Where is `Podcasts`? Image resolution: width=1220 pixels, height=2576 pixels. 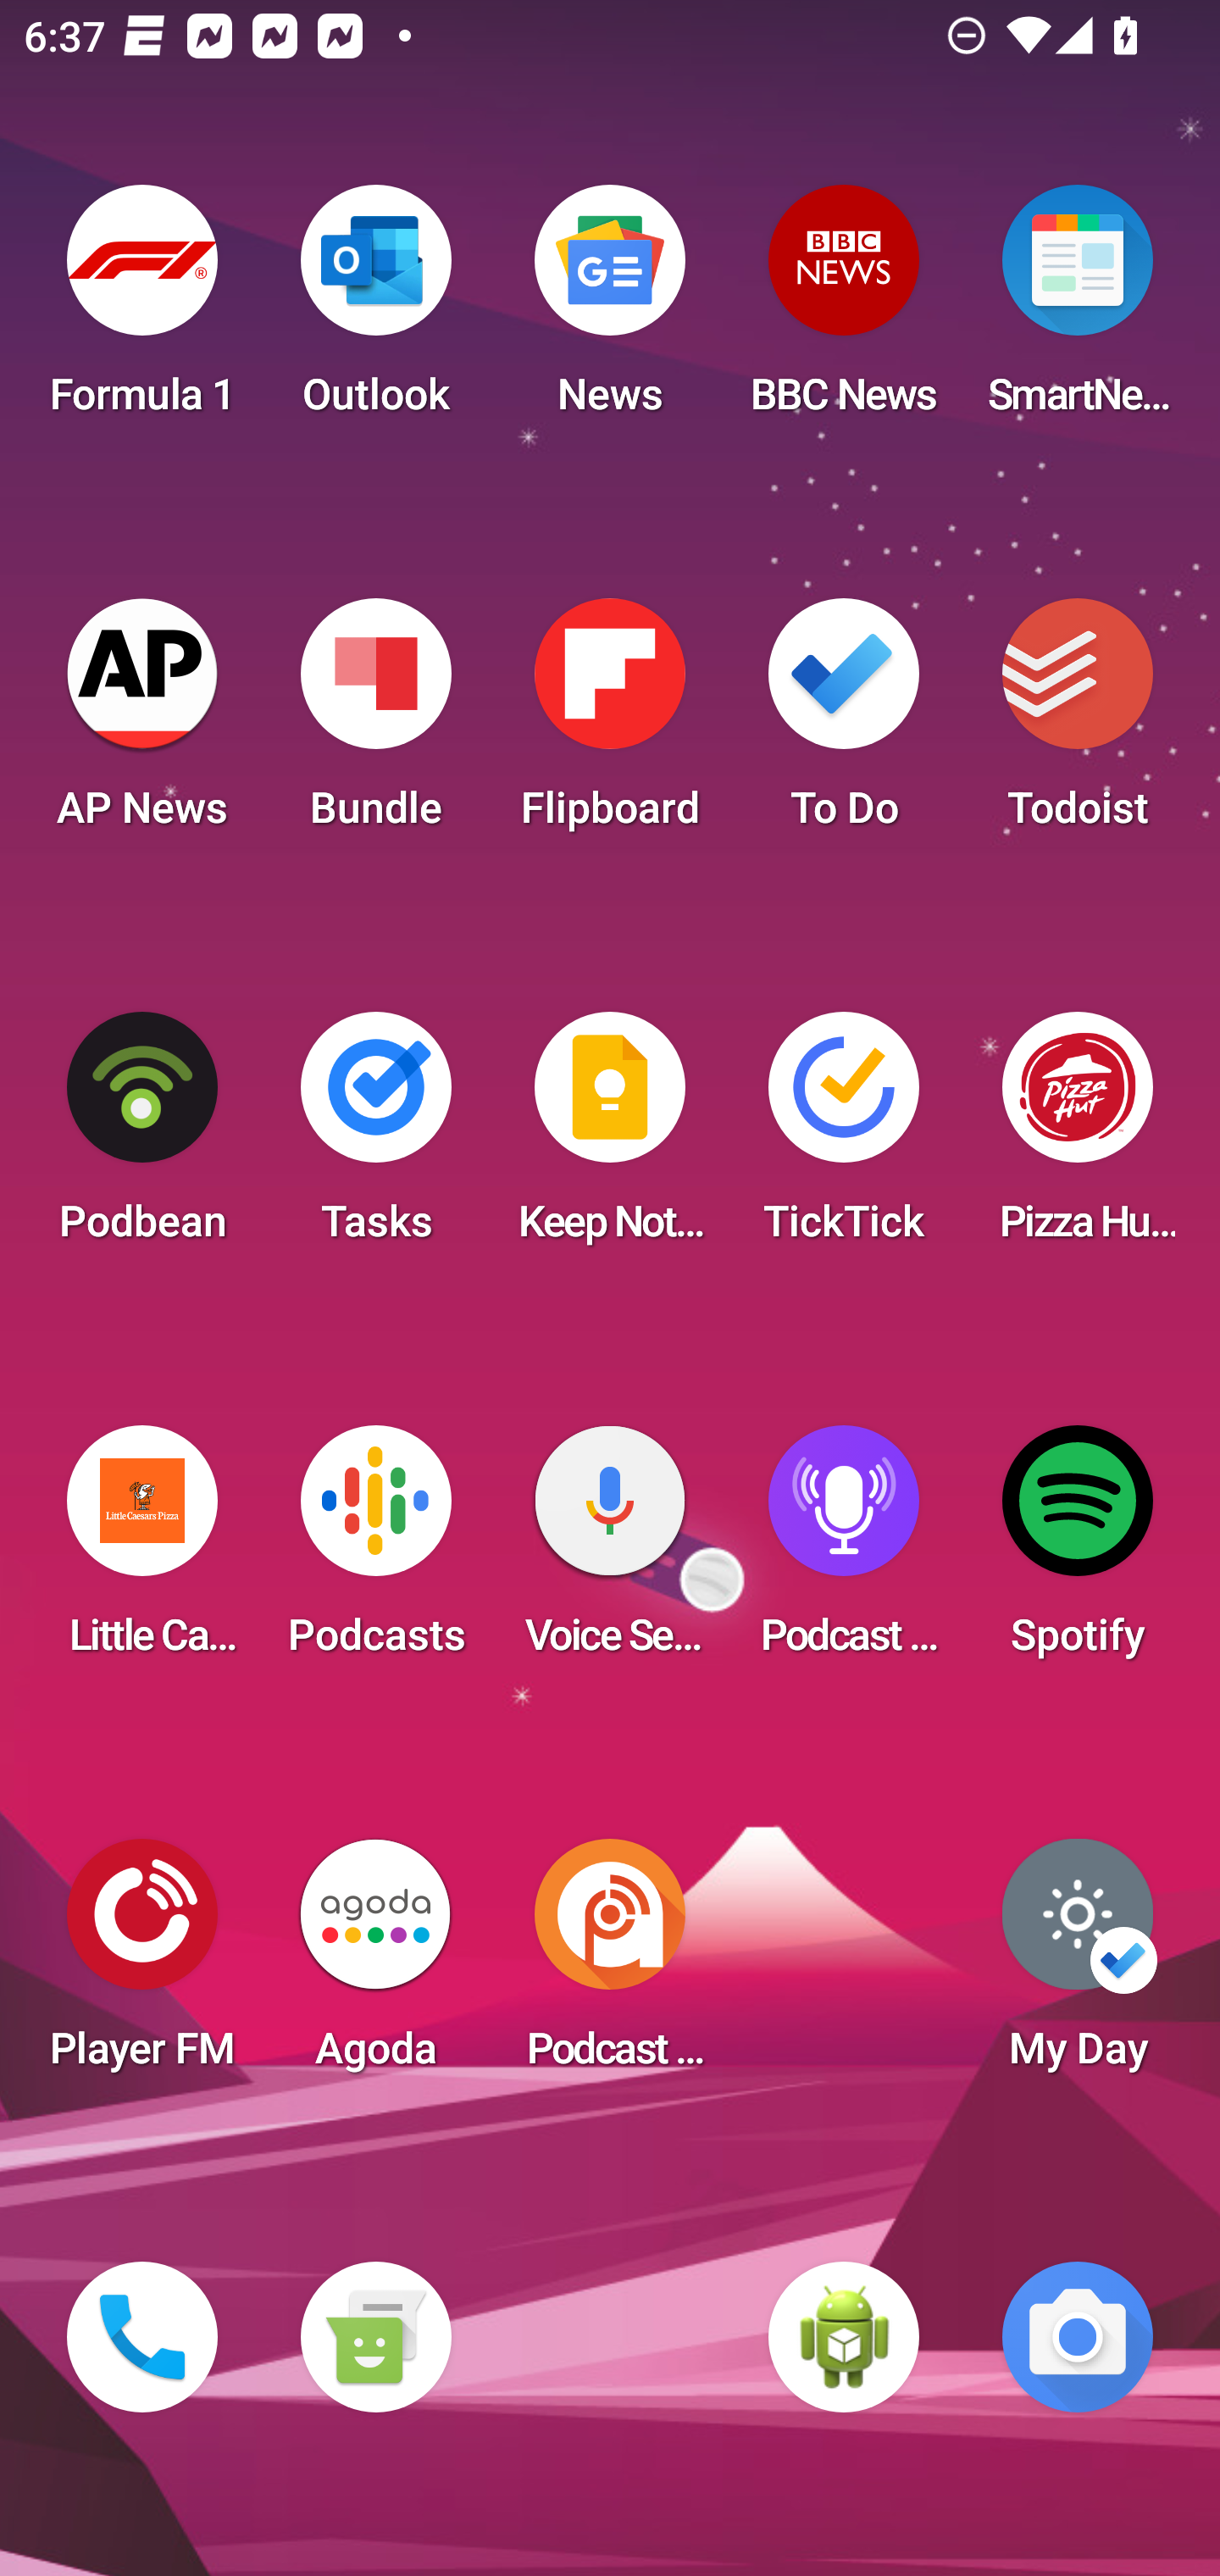
Podcasts is located at coordinates (375, 1551).